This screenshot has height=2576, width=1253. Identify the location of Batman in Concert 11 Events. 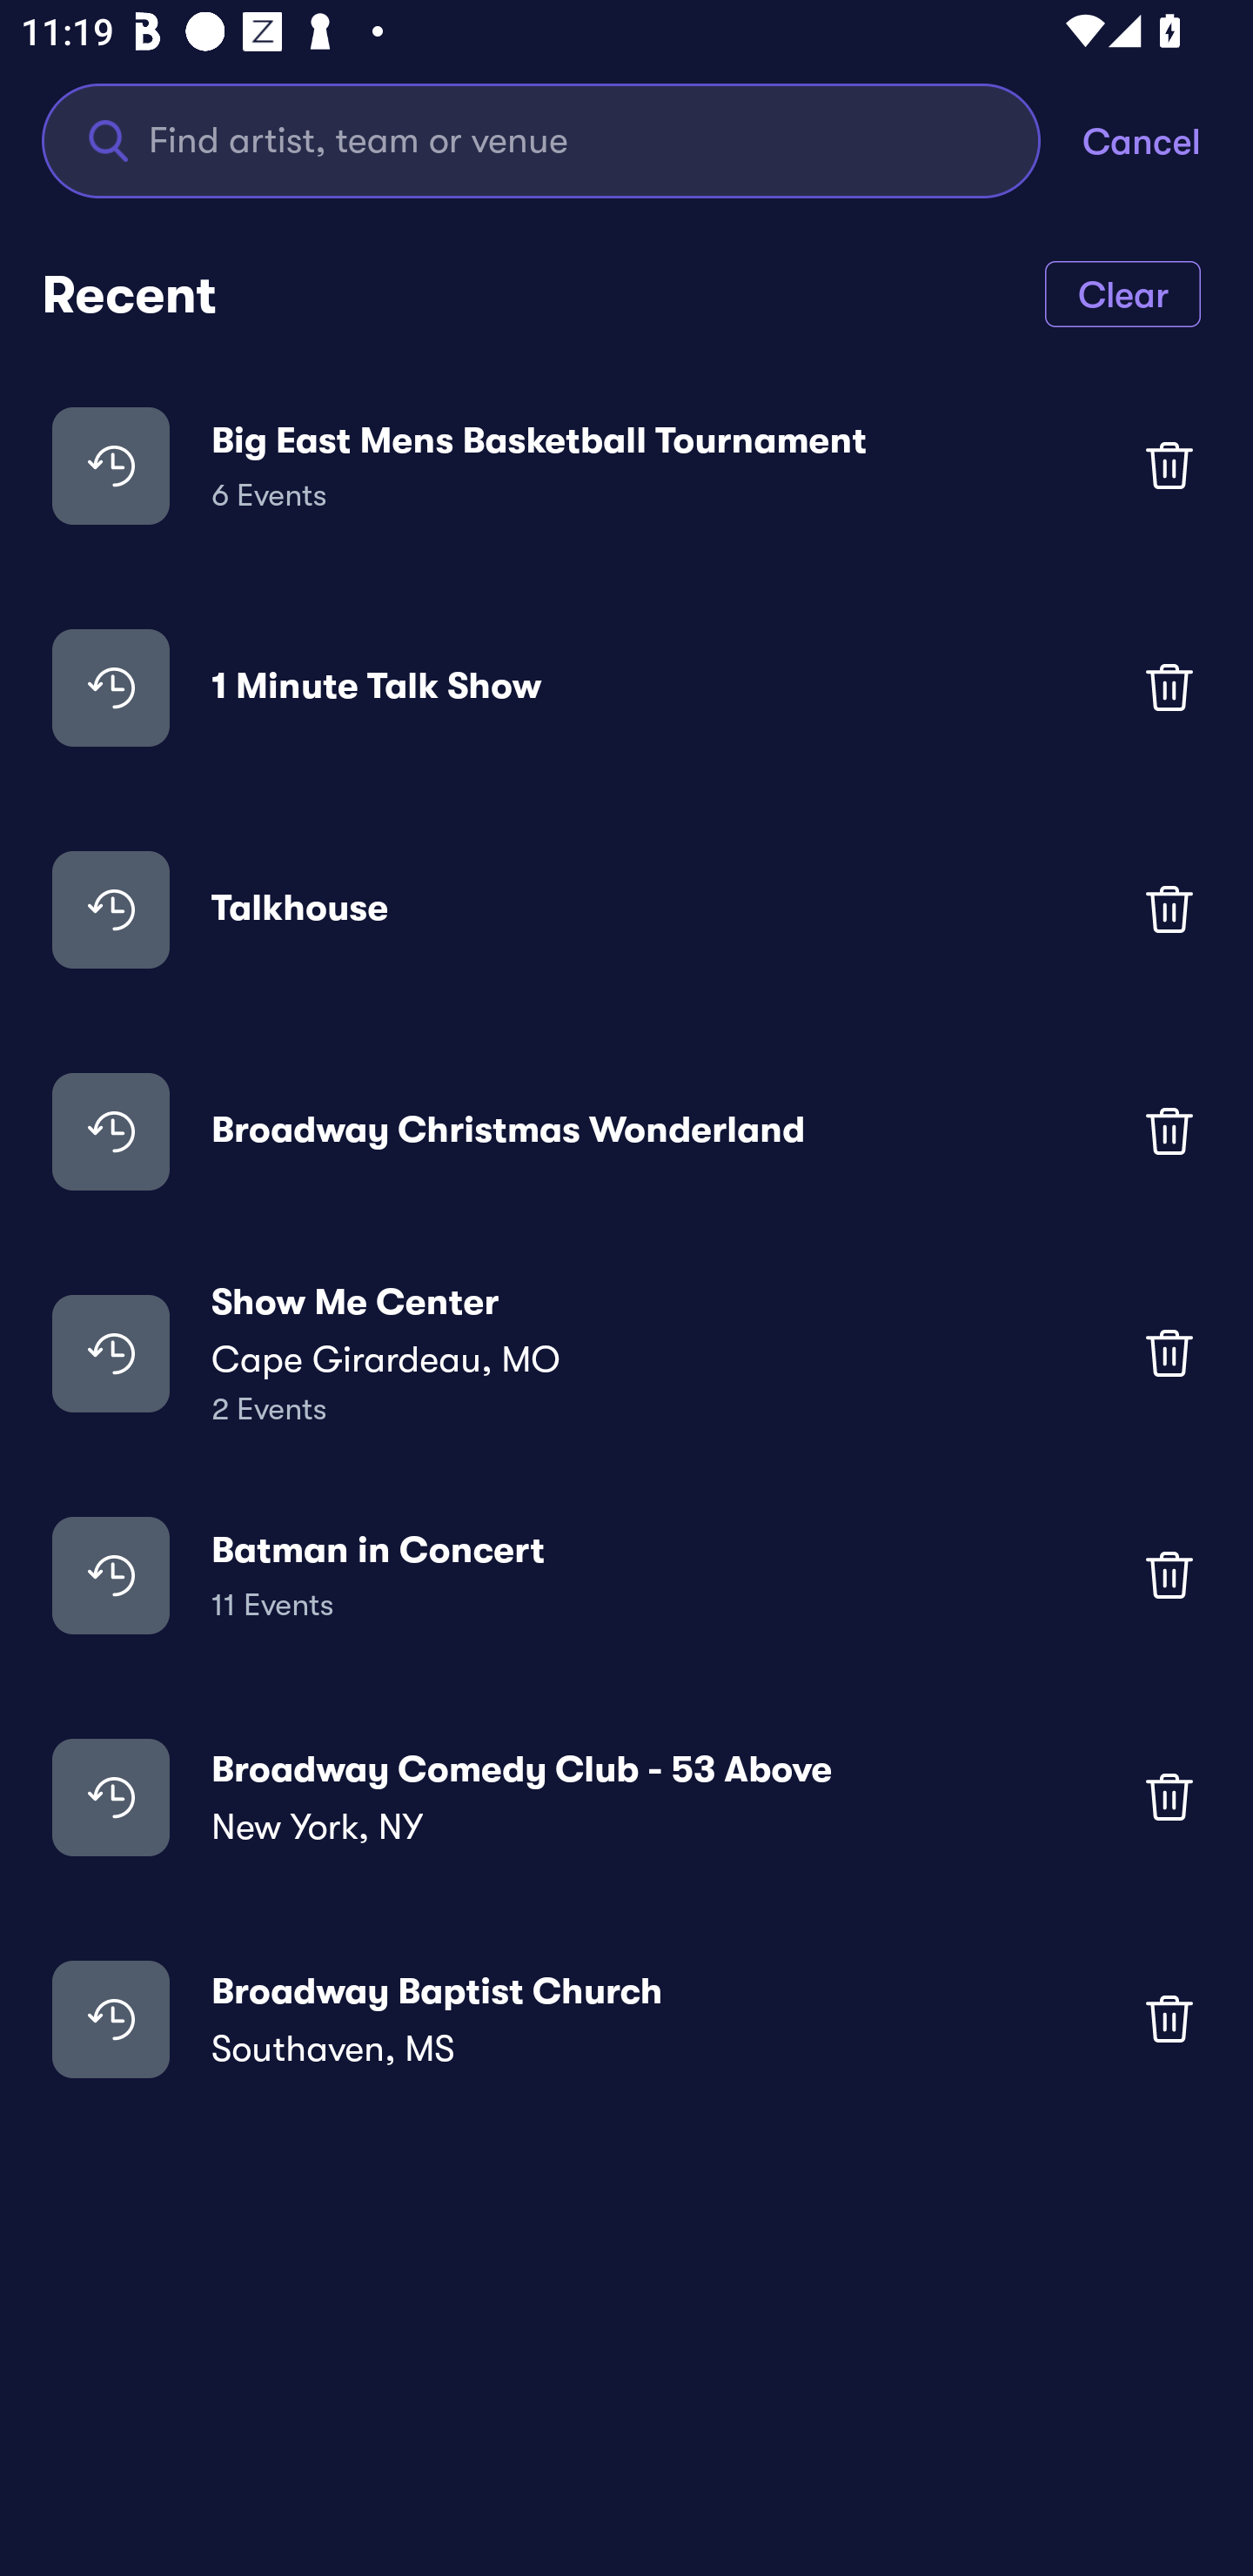
(626, 1575).